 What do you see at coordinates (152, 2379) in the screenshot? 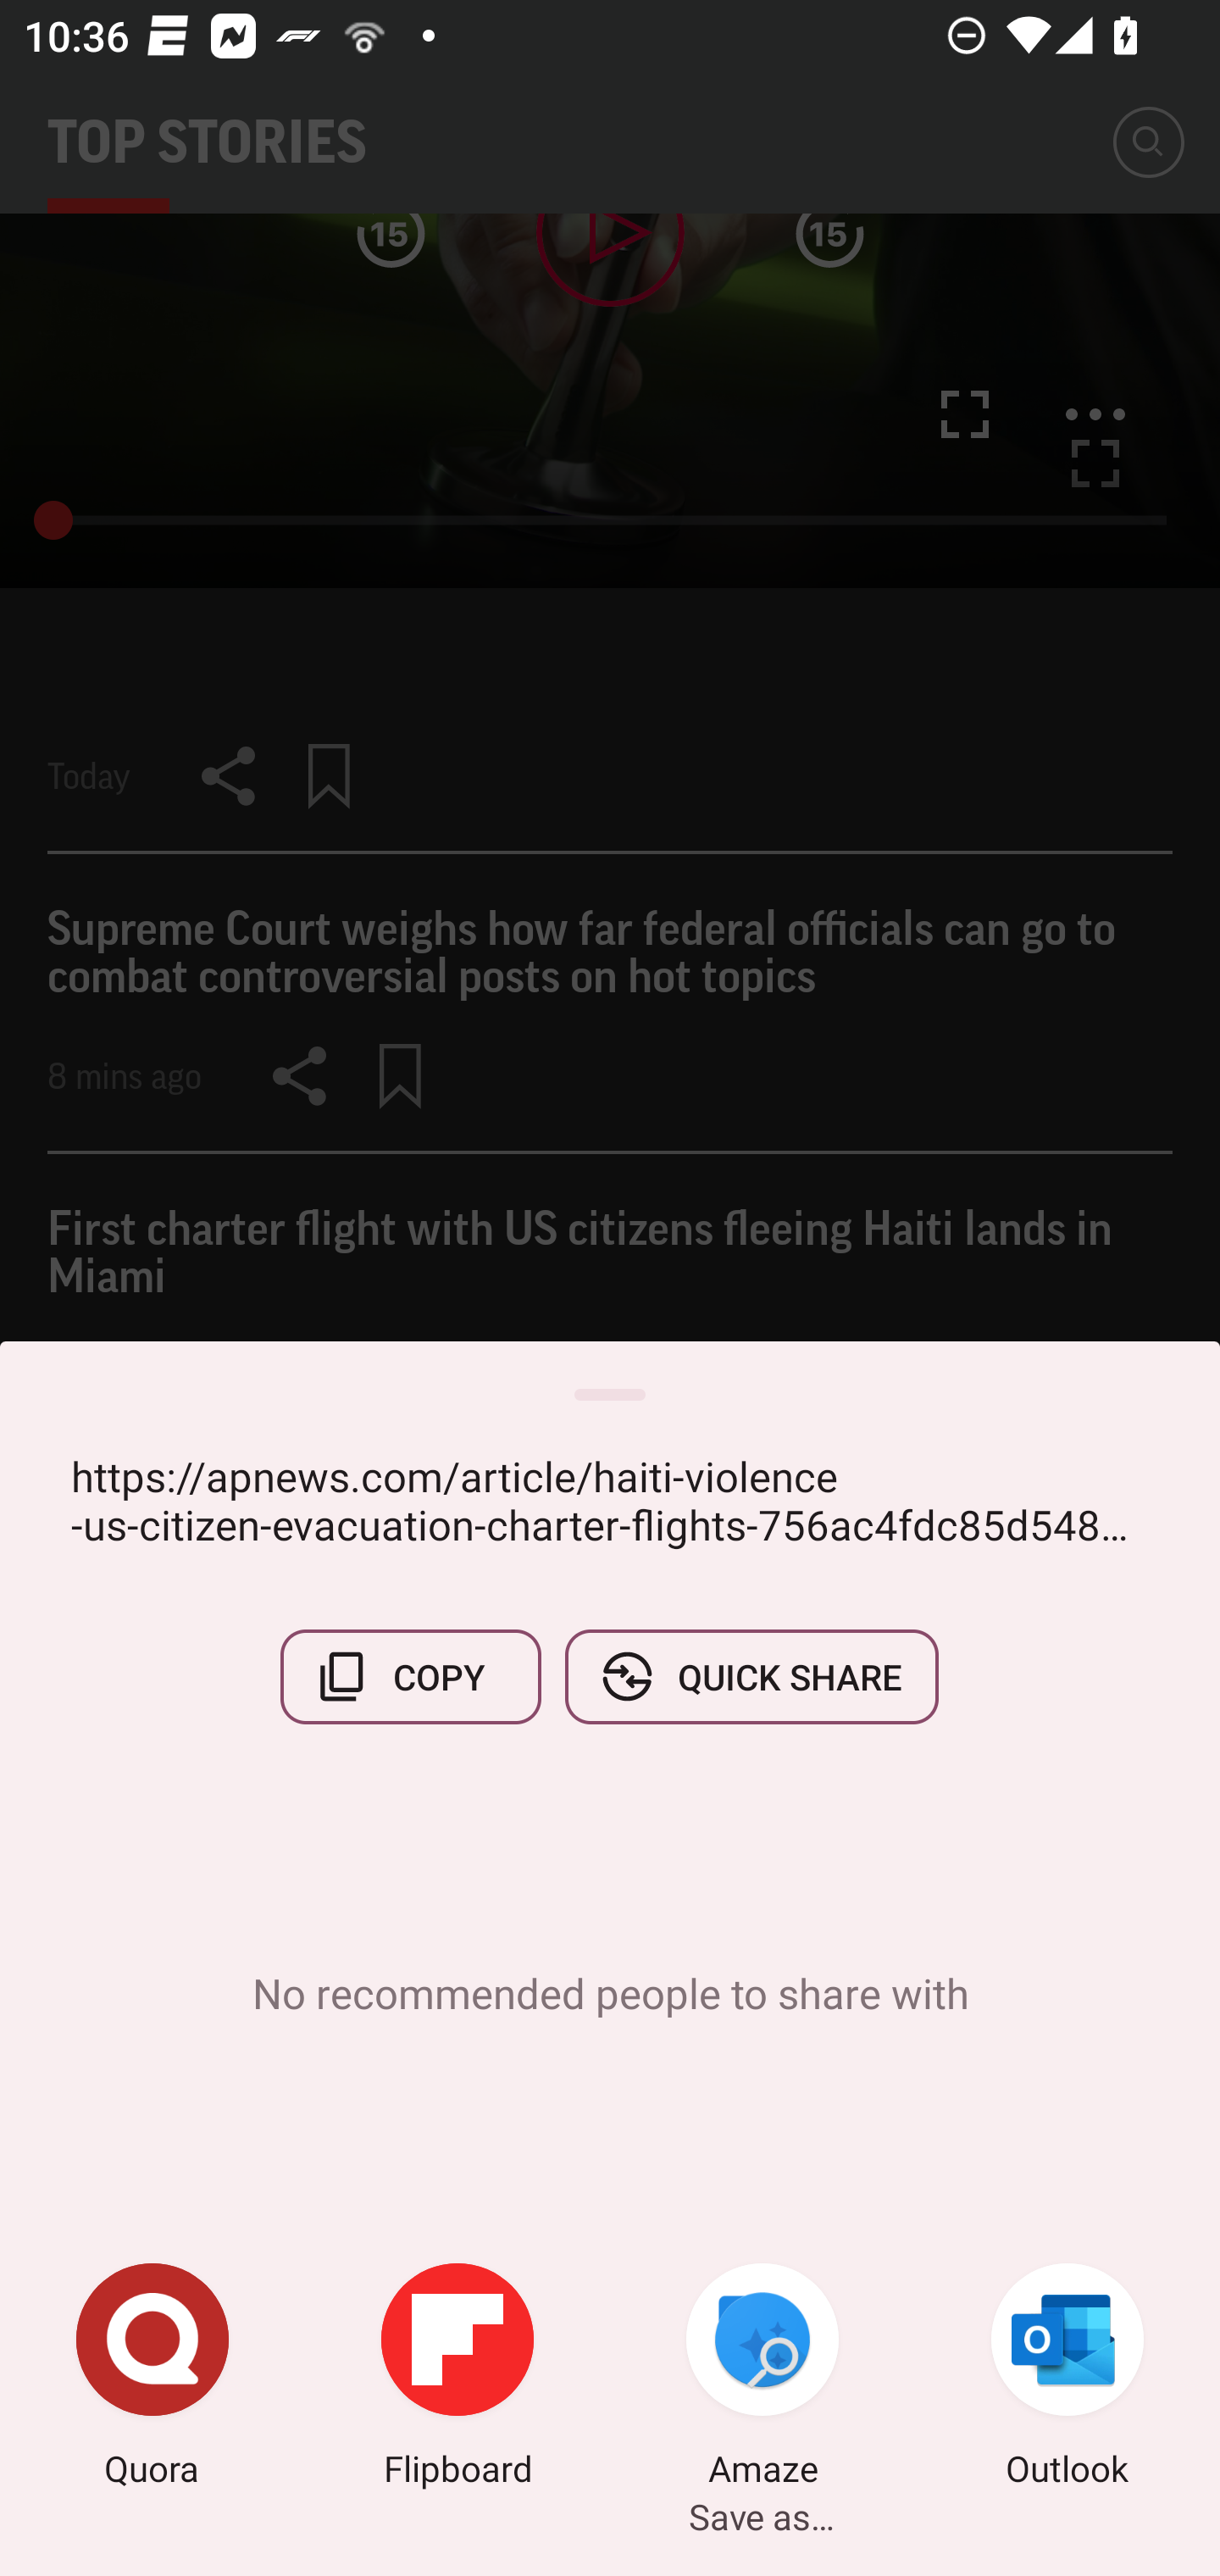
I see `Quora` at bounding box center [152, 2379].